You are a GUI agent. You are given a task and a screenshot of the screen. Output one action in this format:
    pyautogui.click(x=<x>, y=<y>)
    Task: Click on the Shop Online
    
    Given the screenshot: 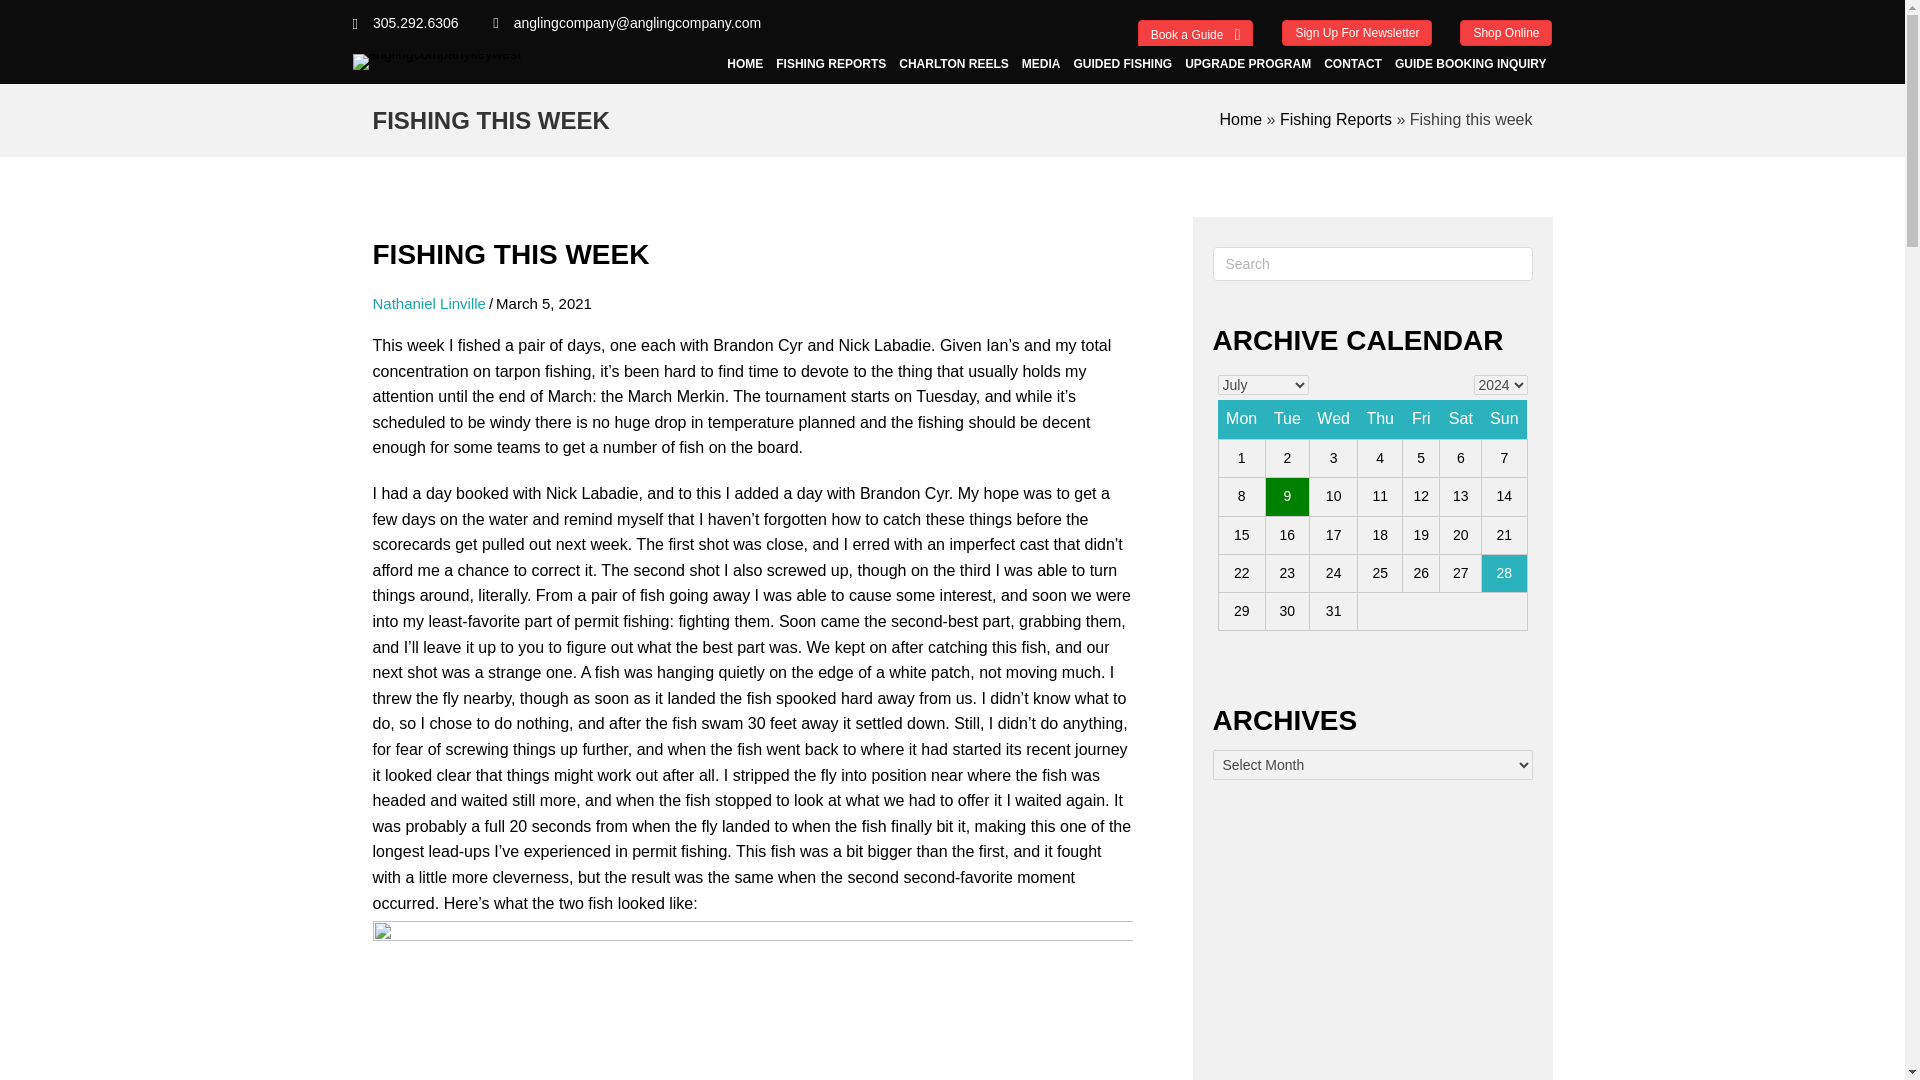 What is the action you would take?
    pyautogui.click(x=1505, y=33)
    